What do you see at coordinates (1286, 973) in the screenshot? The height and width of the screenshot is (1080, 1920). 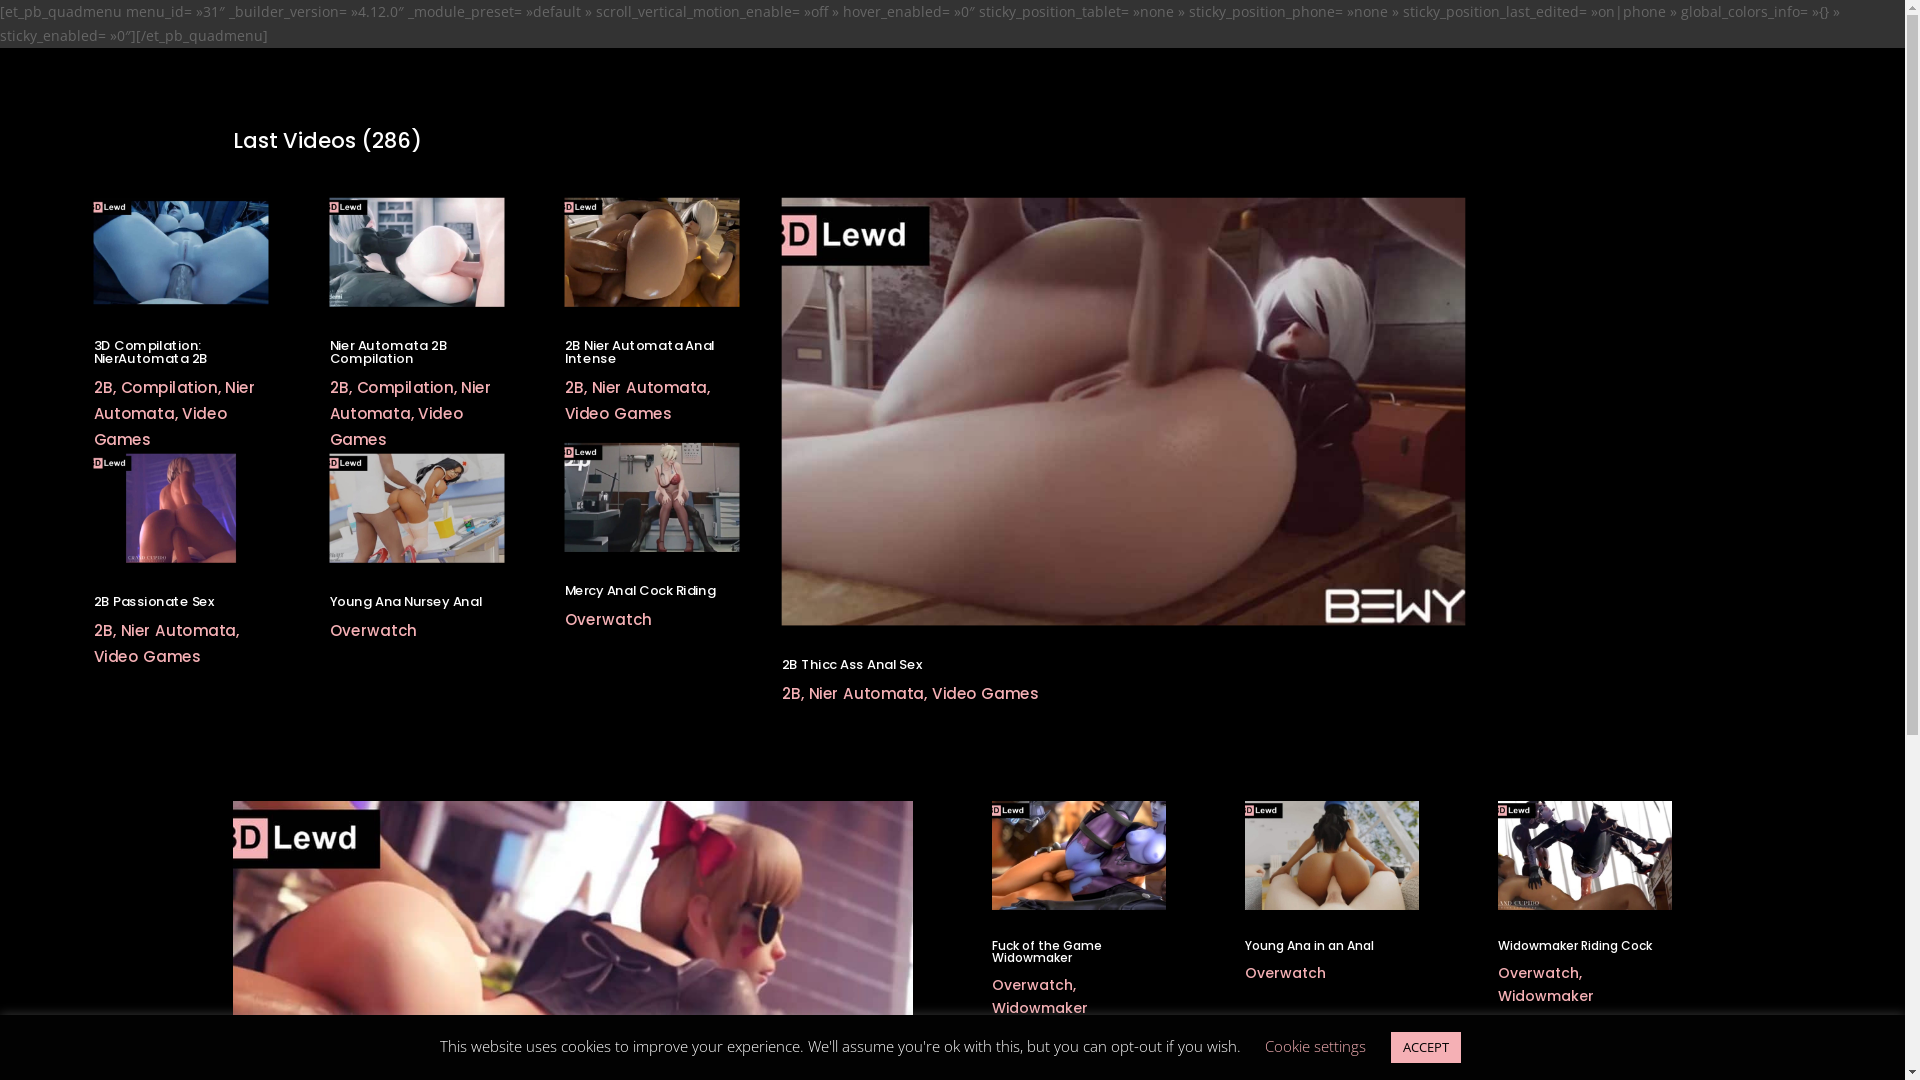 I see `Overwatch` at bounding box center [1286, 973].